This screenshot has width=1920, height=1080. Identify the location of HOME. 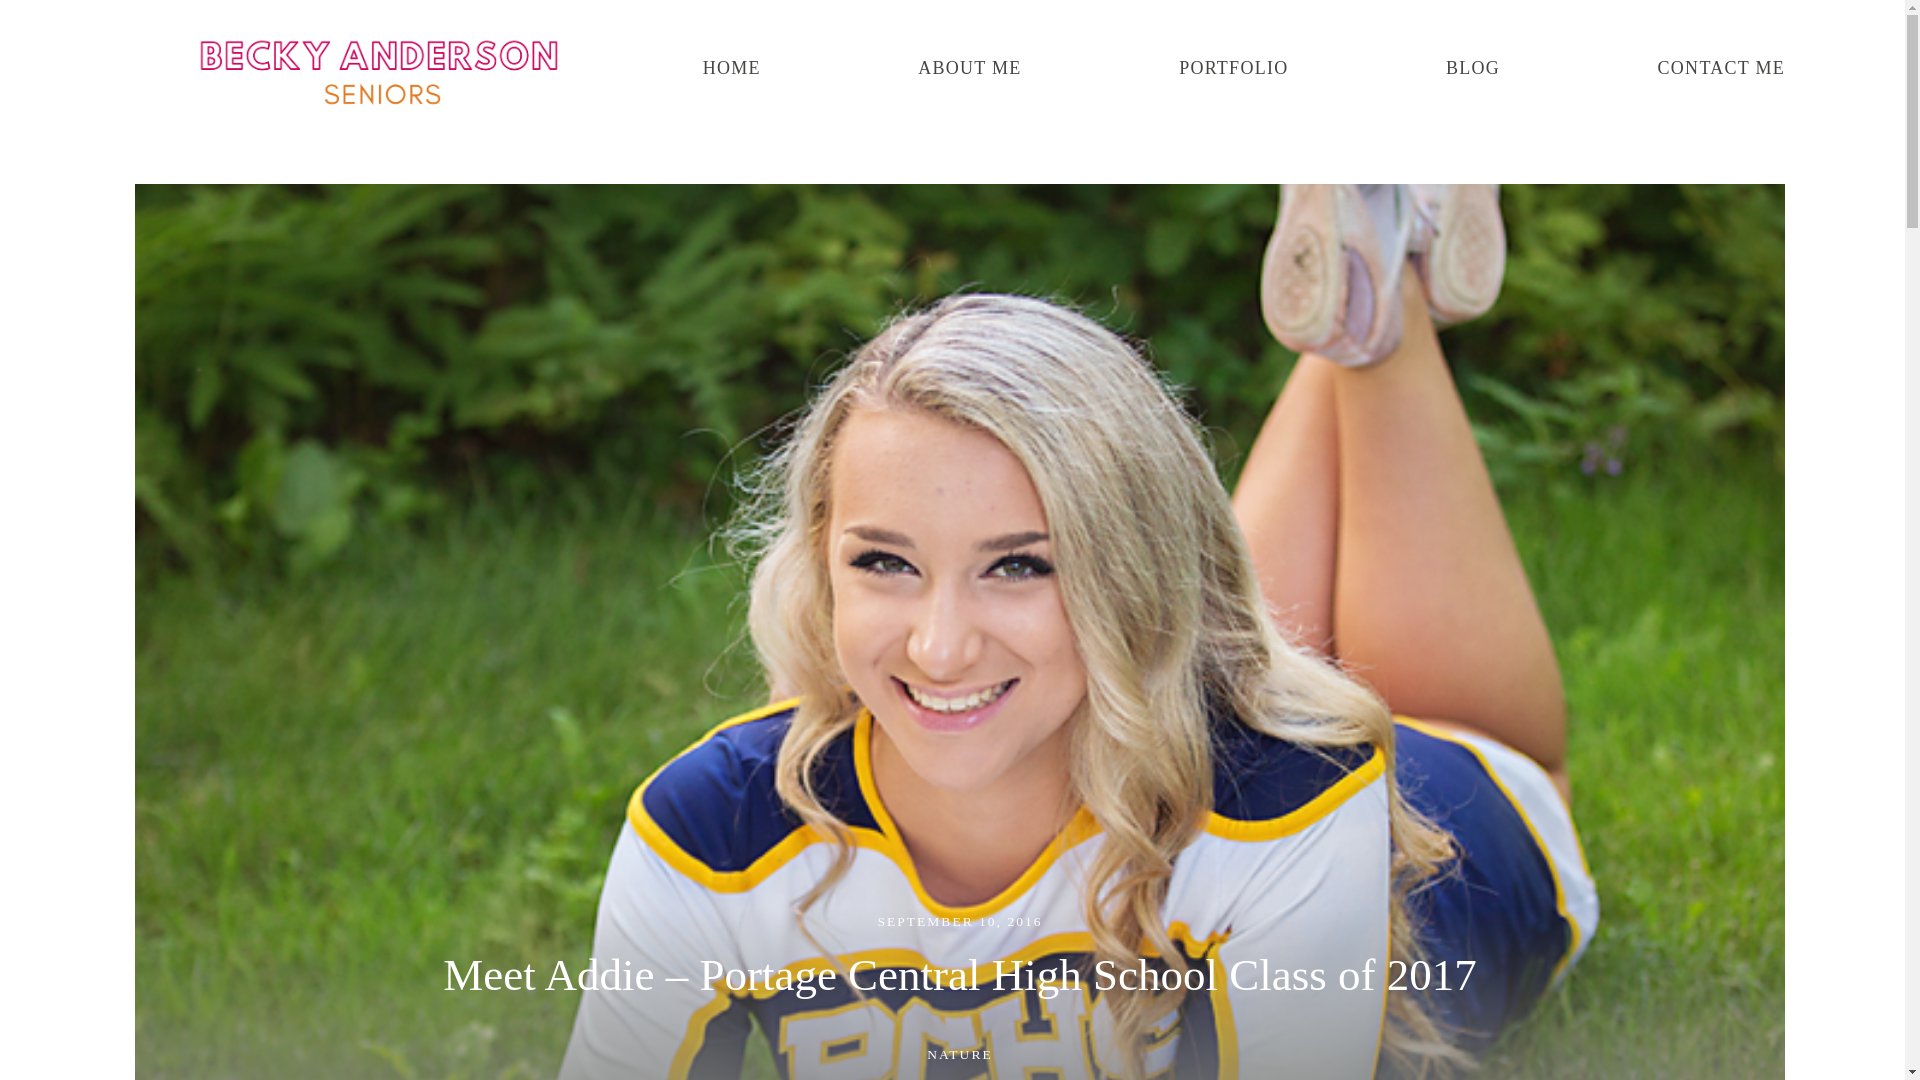
(731, 68).